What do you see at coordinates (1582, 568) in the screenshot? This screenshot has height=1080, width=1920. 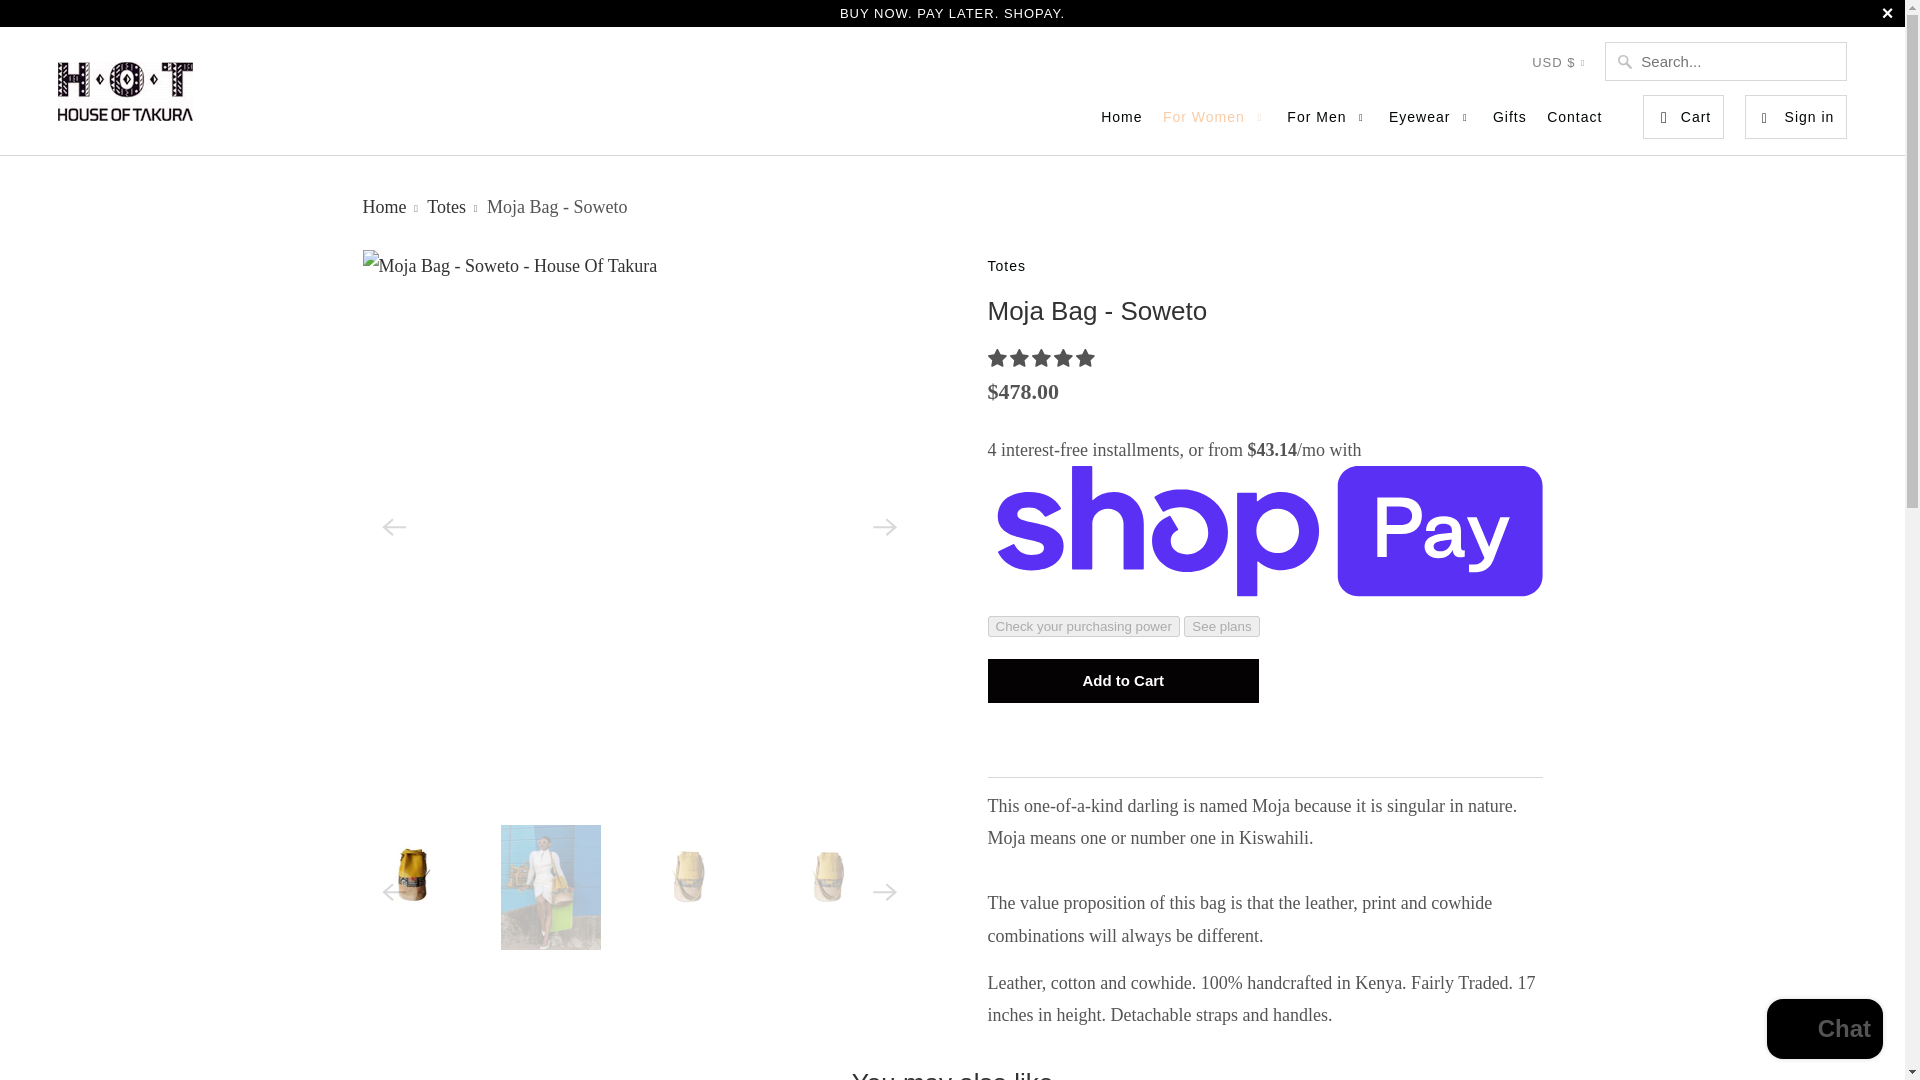 I see `BGN` at bounding box center [1582, 568].